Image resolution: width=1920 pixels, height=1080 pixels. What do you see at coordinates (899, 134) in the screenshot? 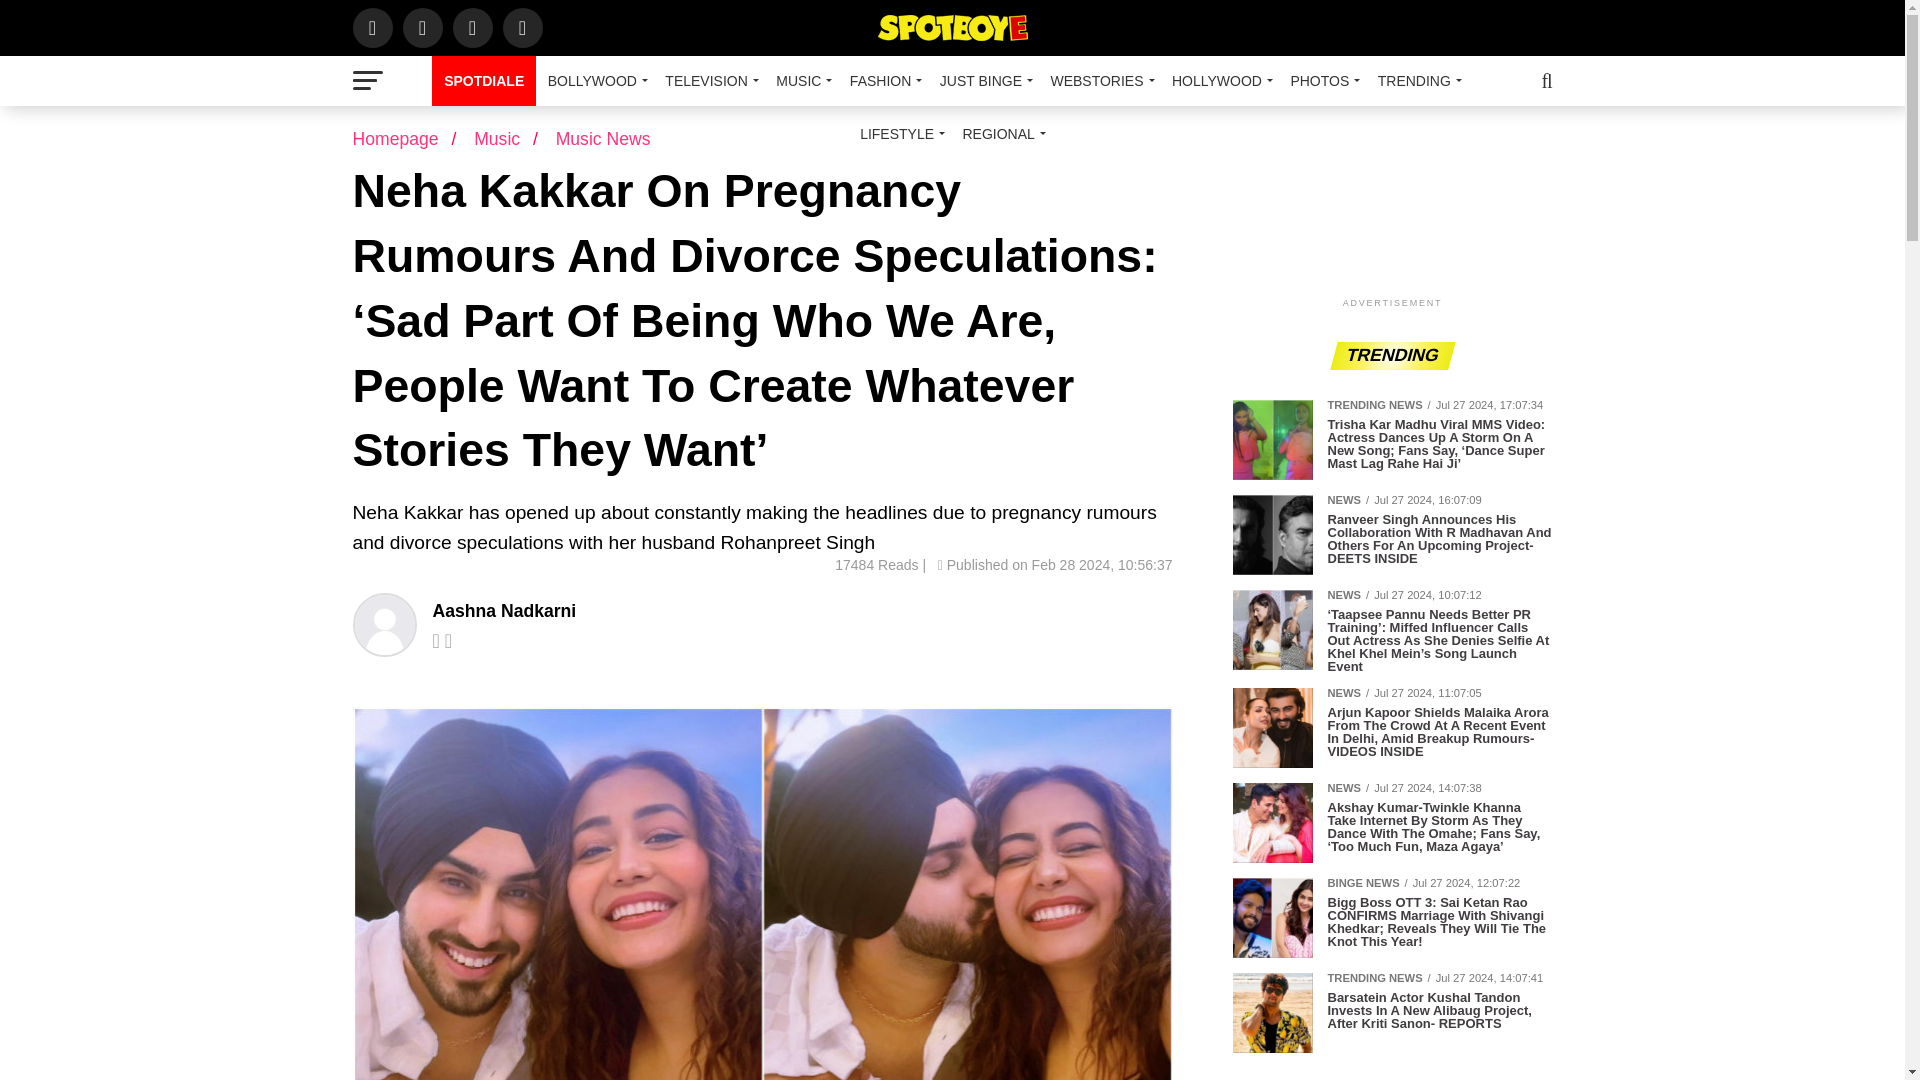
I see `LIFESTYLE` at bounding box center [899, 134].